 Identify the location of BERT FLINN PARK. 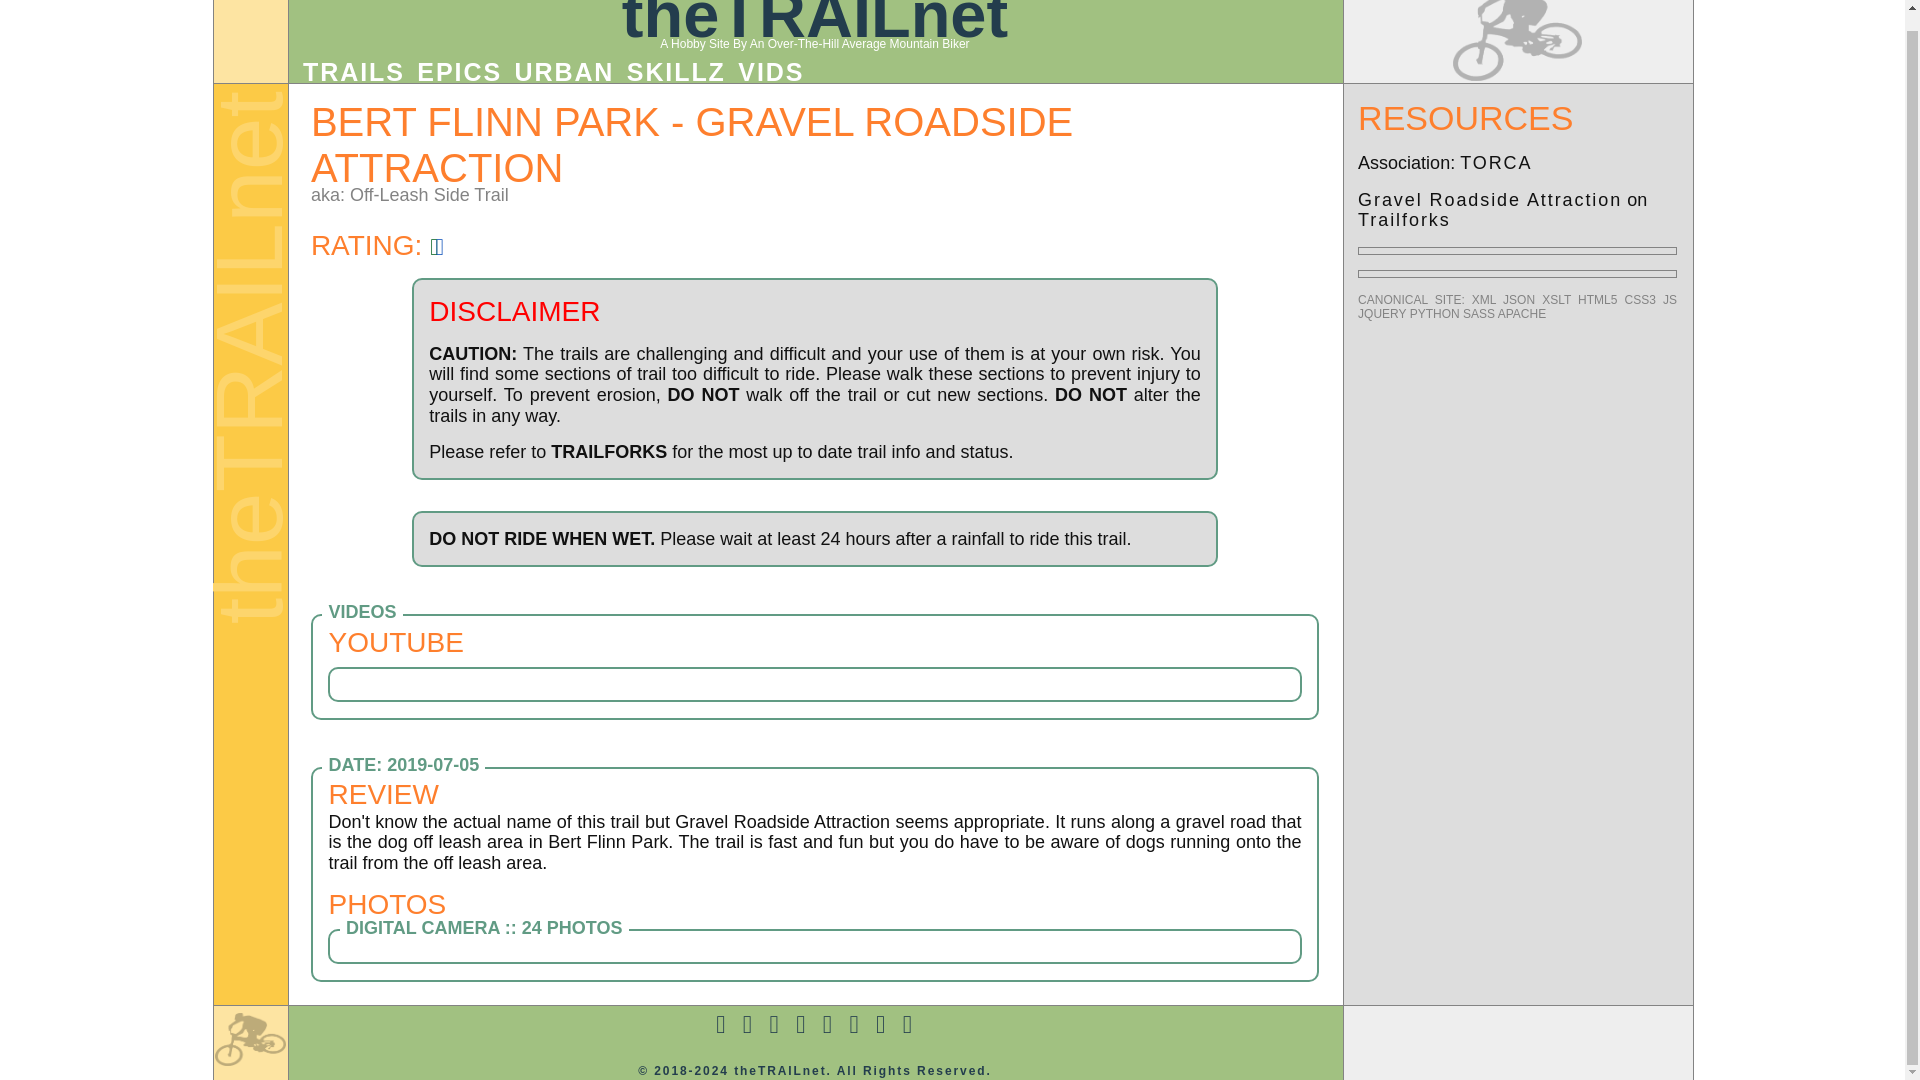
(486, 122).